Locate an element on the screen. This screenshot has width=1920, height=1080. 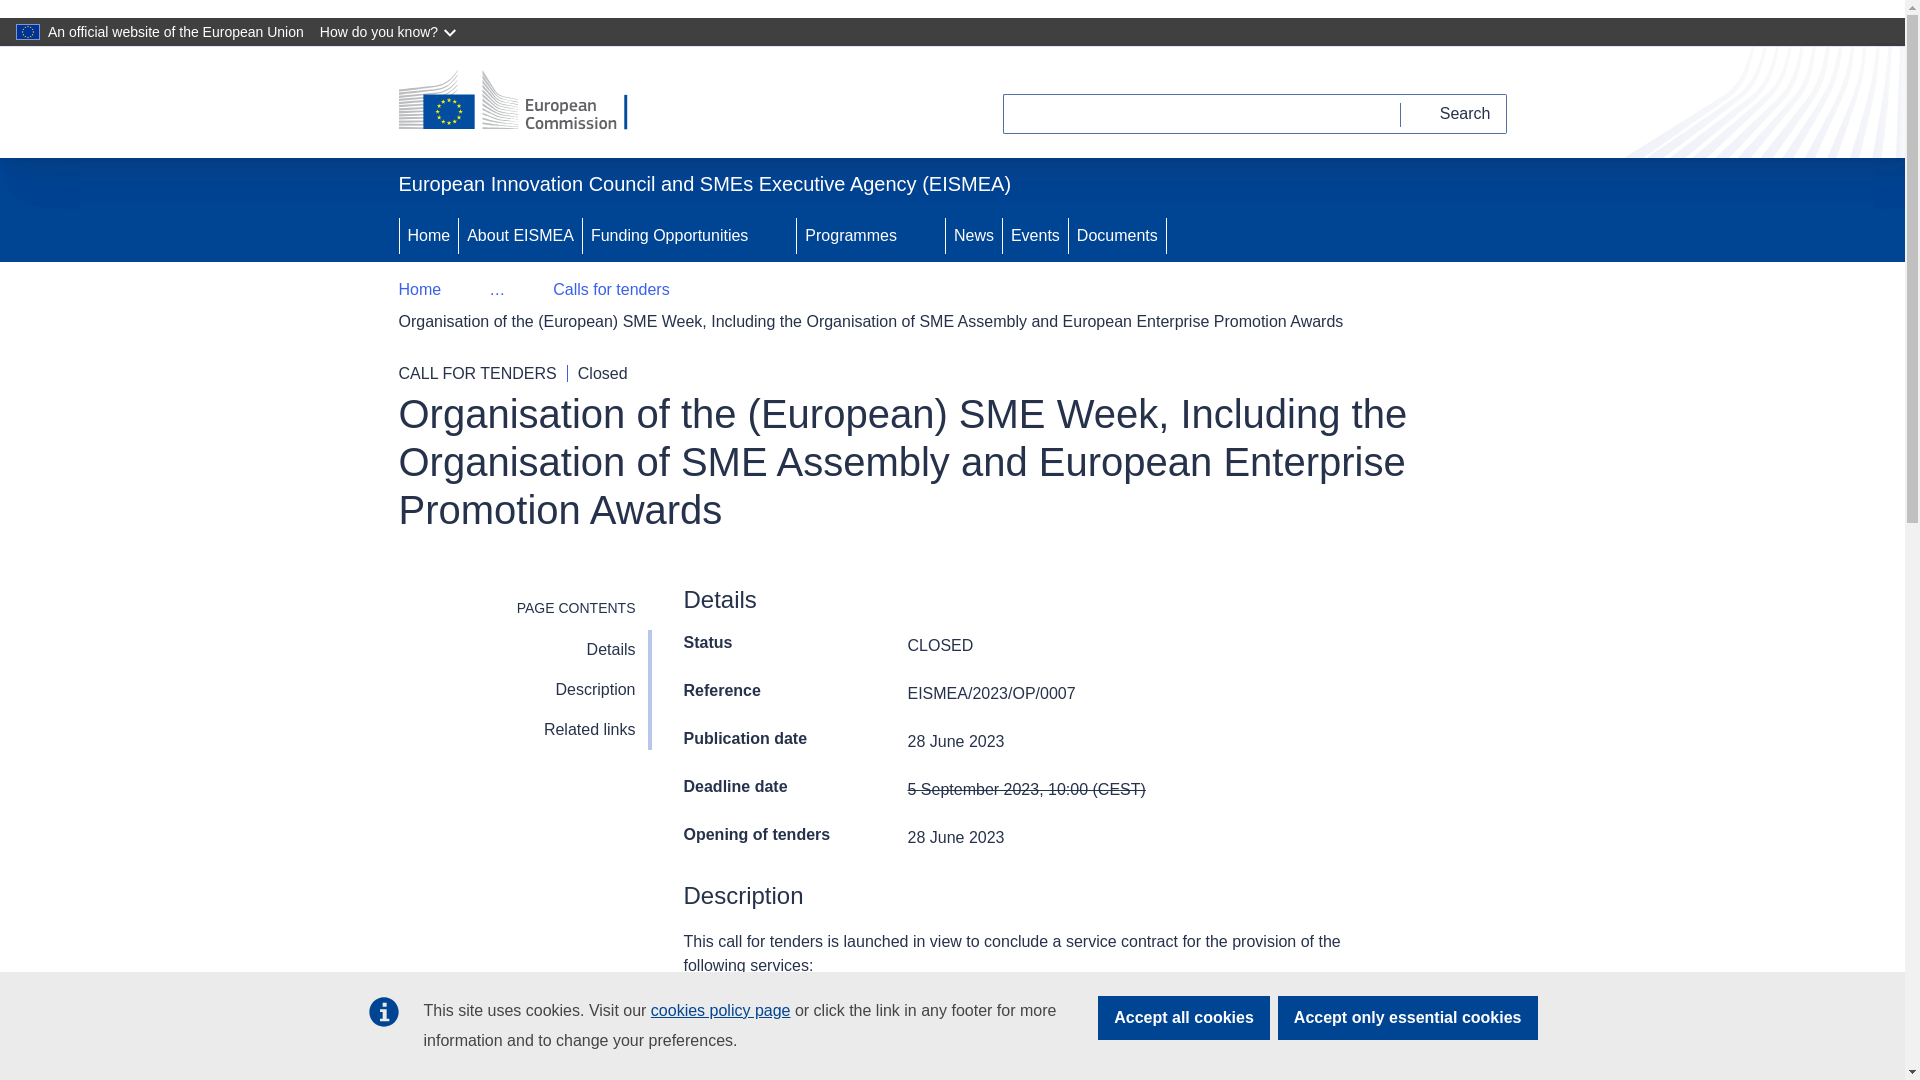
Related links is located at coordinates (524, 729).